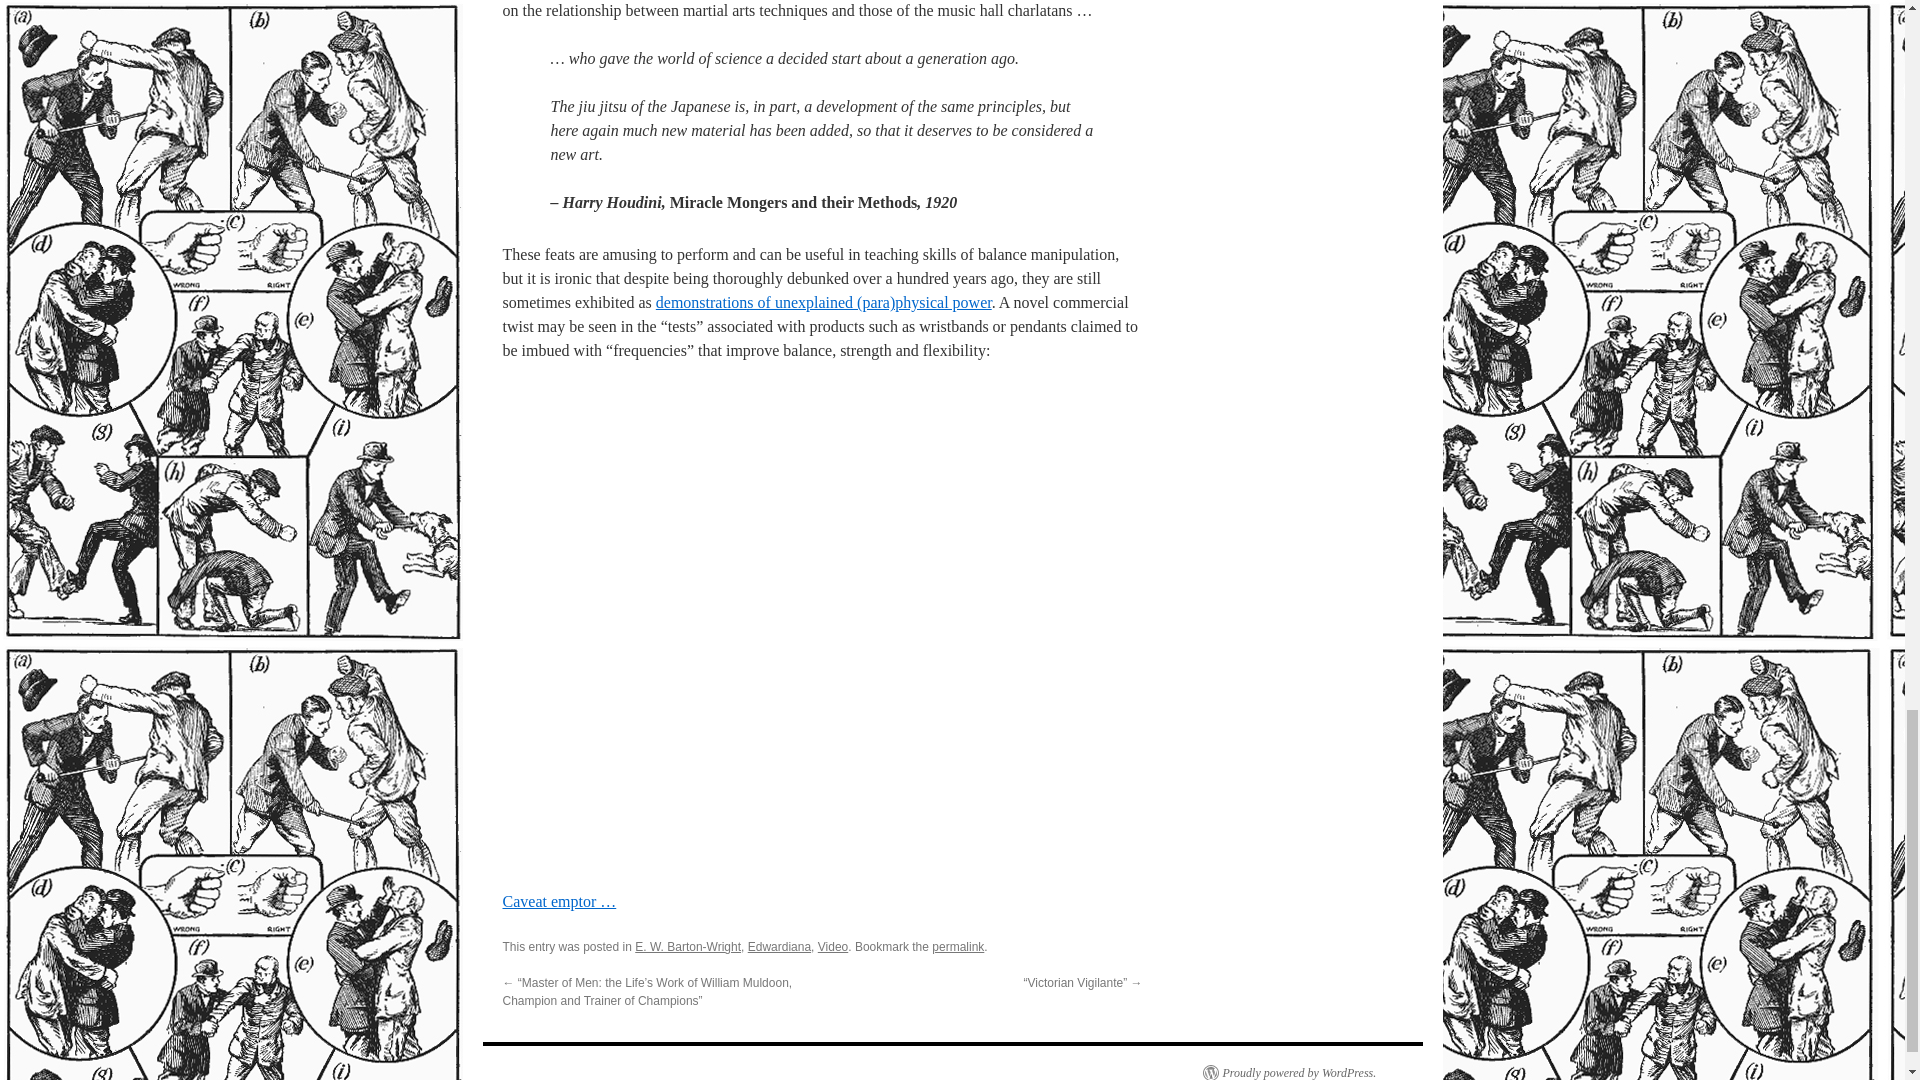  I want to click on E. W. Barton-Wright, so click(688, 946).